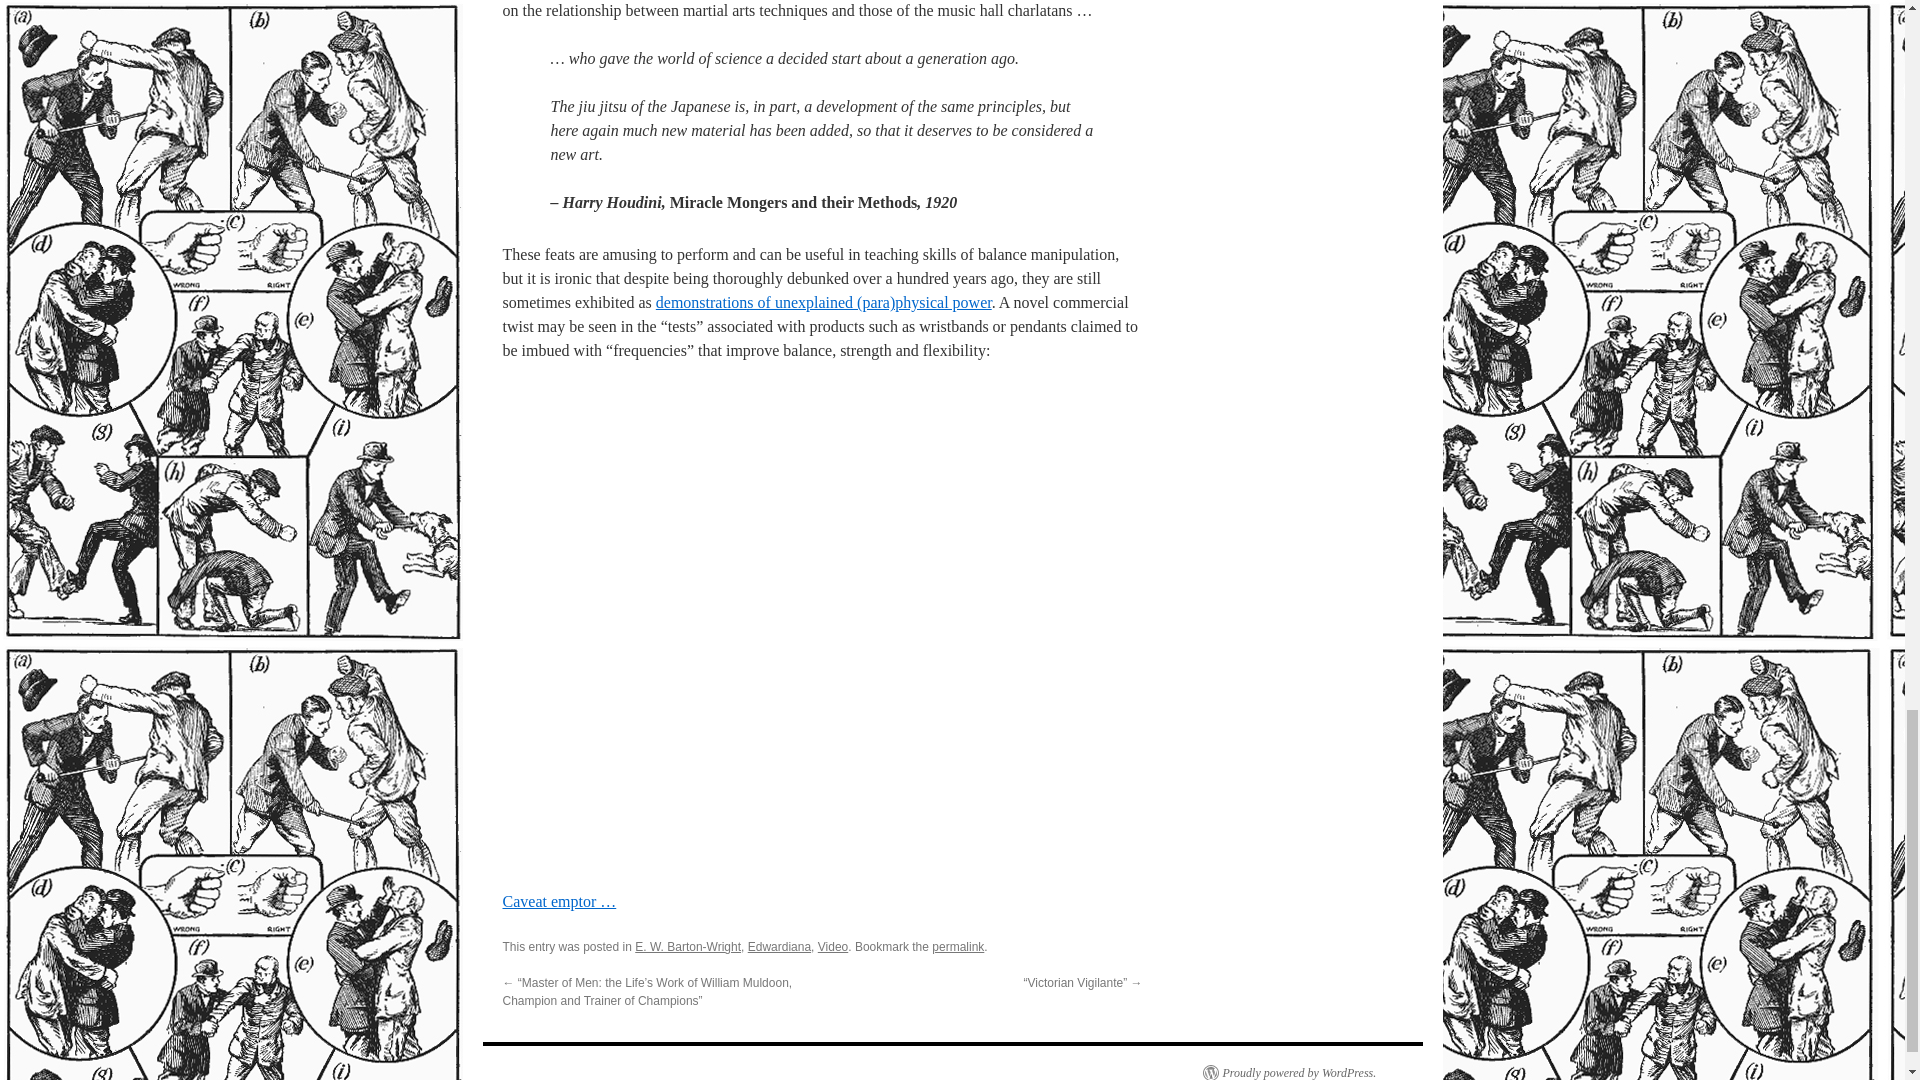  I want to click on E. W. Barton-Wright, so click(688, 946).